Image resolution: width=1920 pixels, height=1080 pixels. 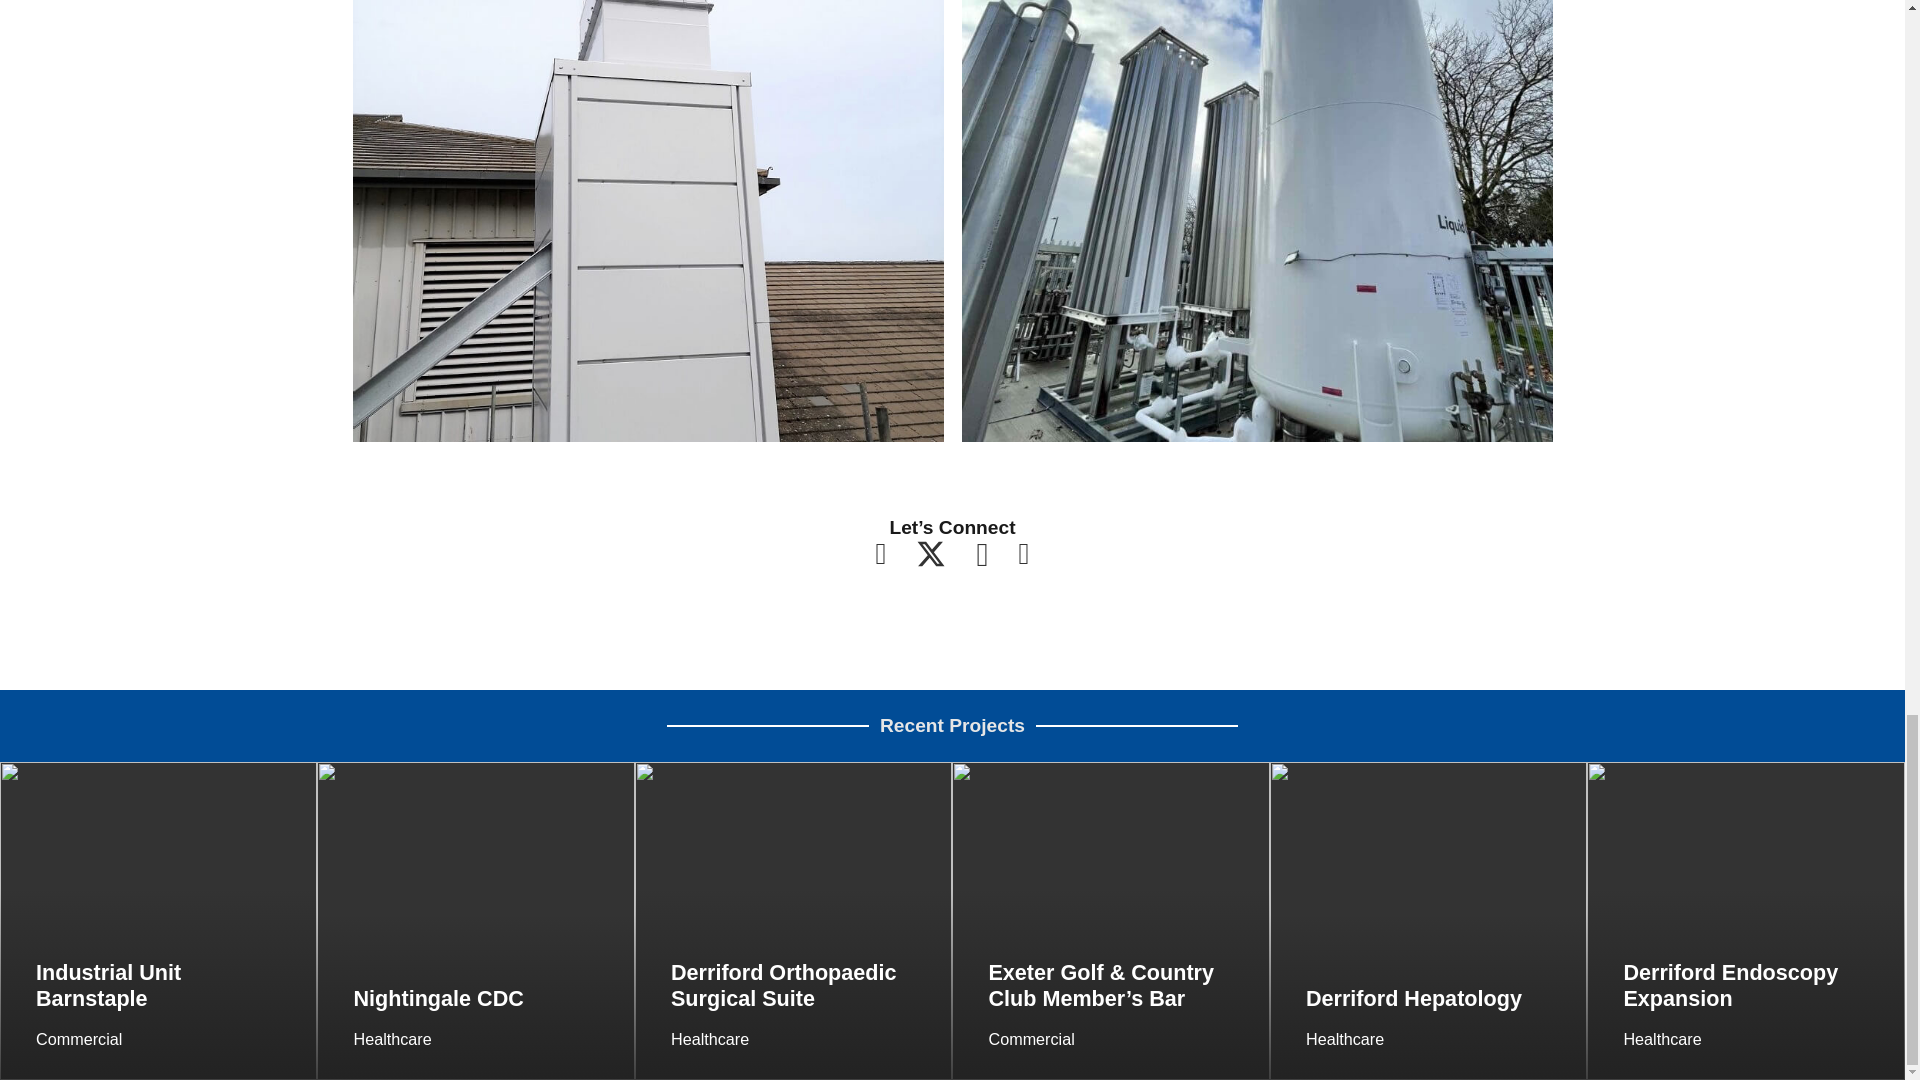 I want to click on Facebook, so click(x=881, y=554).